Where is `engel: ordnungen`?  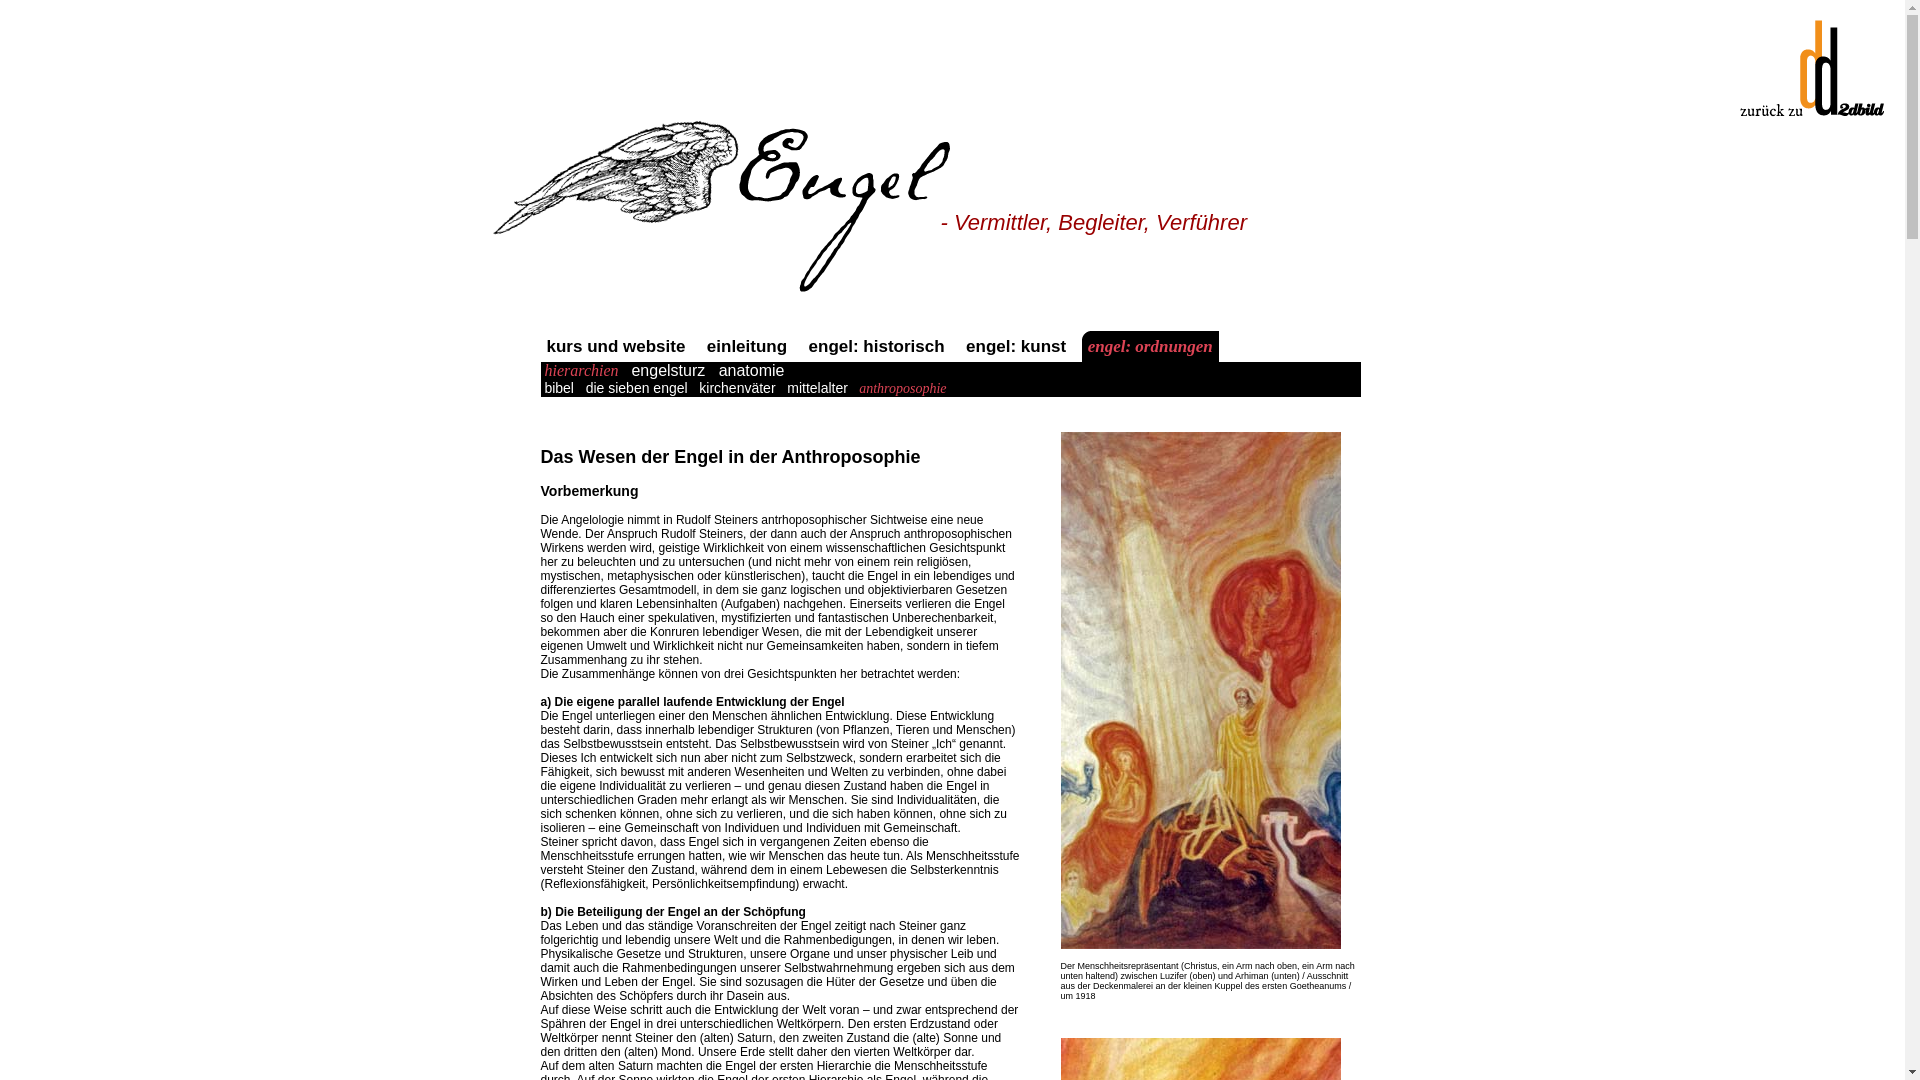 engel: ordnungen is located at coordinates (1150, 346).